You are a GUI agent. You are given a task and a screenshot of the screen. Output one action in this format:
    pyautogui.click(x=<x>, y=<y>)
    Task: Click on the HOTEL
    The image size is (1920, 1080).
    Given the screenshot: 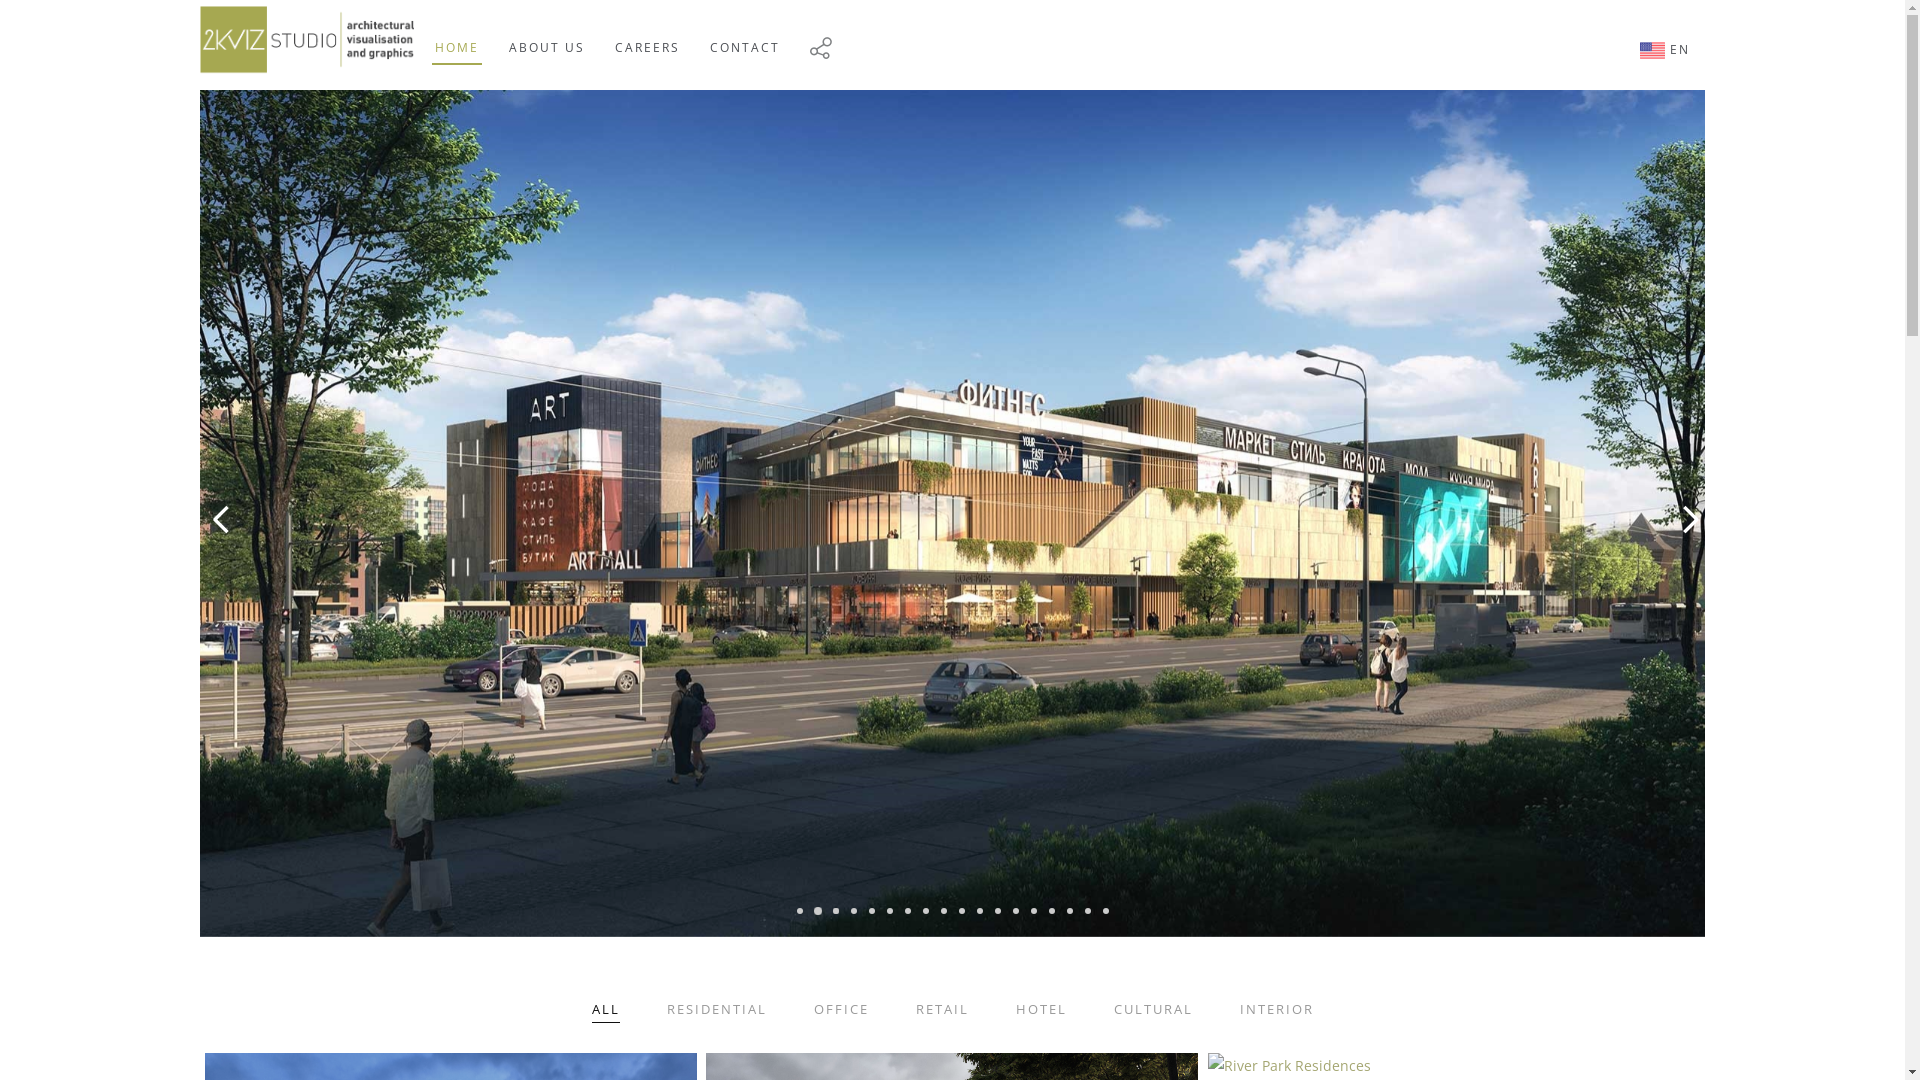 What is the action you would take?
    pyautogui.click(x=1042, y=1010)
    